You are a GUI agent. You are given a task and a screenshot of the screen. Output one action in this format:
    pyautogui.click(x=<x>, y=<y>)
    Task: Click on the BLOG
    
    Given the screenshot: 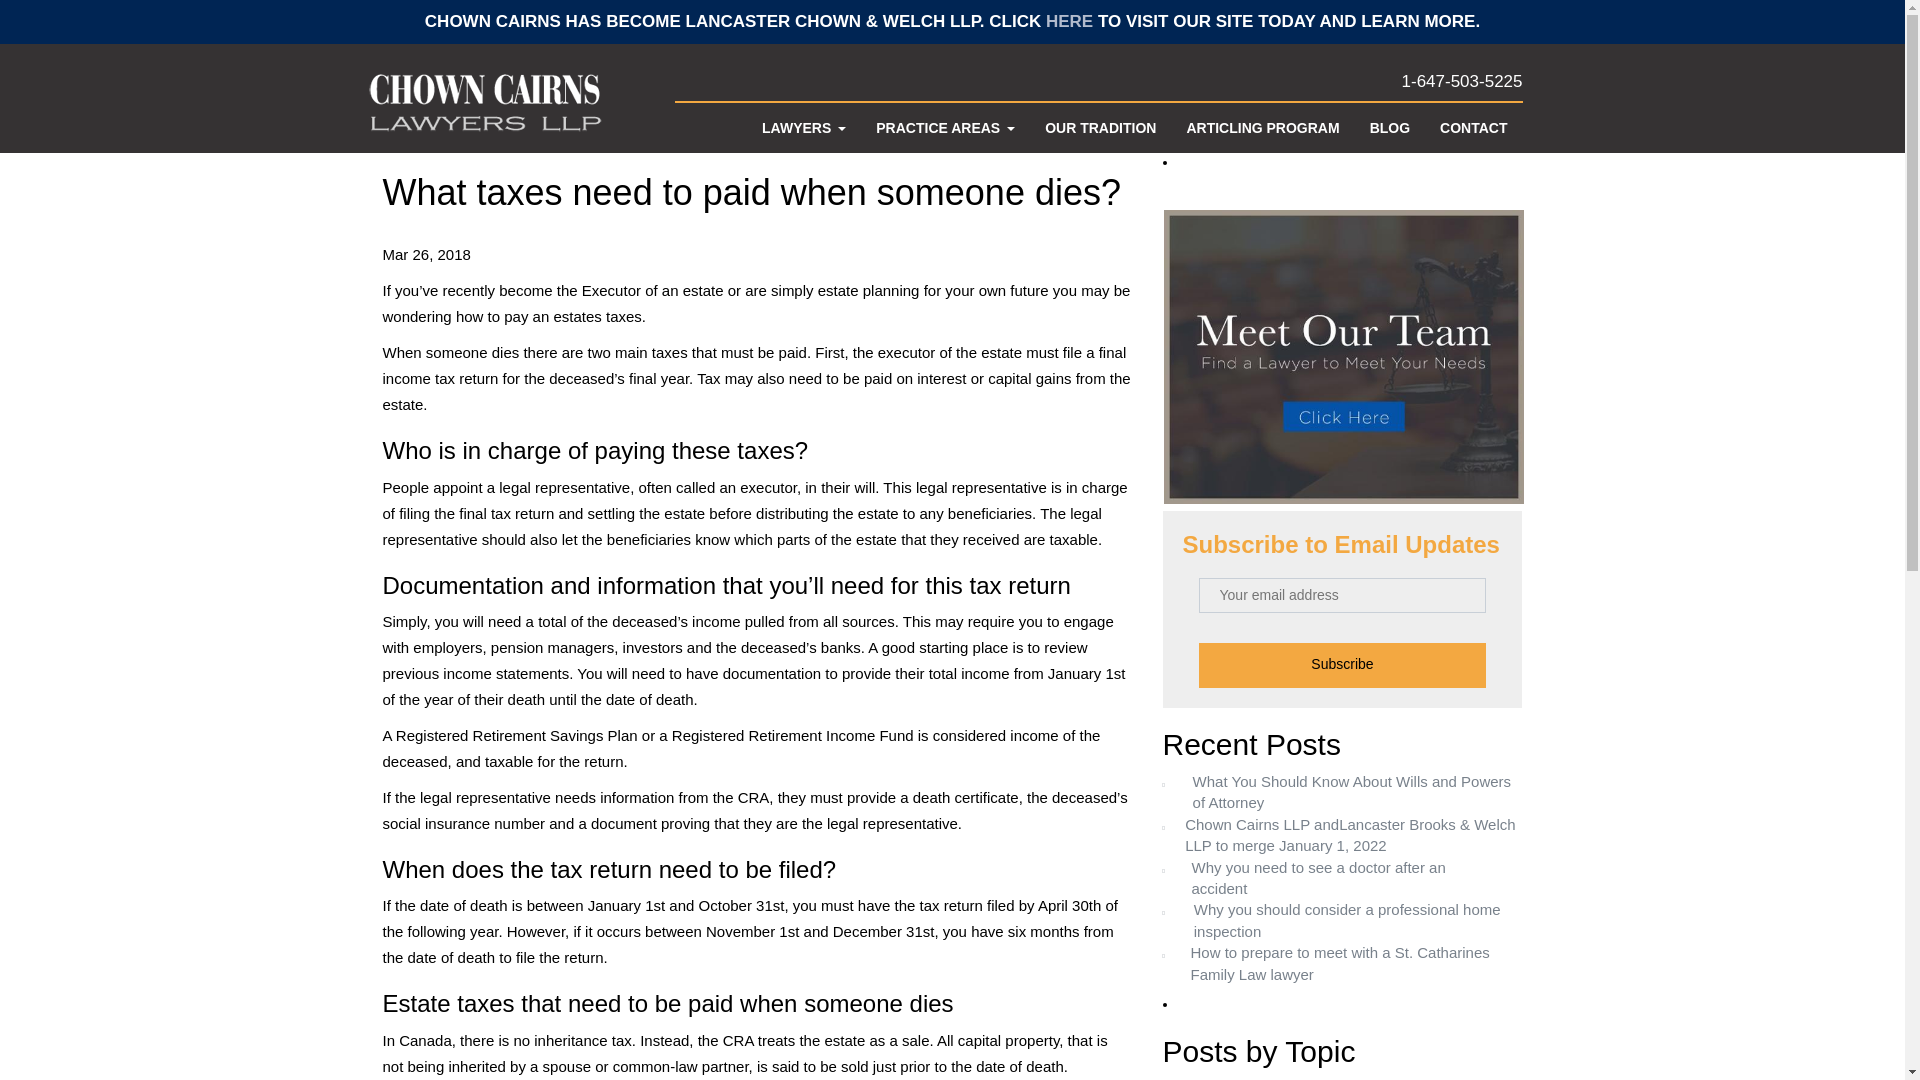 What is the action you would take?
    pyautogui.click(x=1390, y=128)
    